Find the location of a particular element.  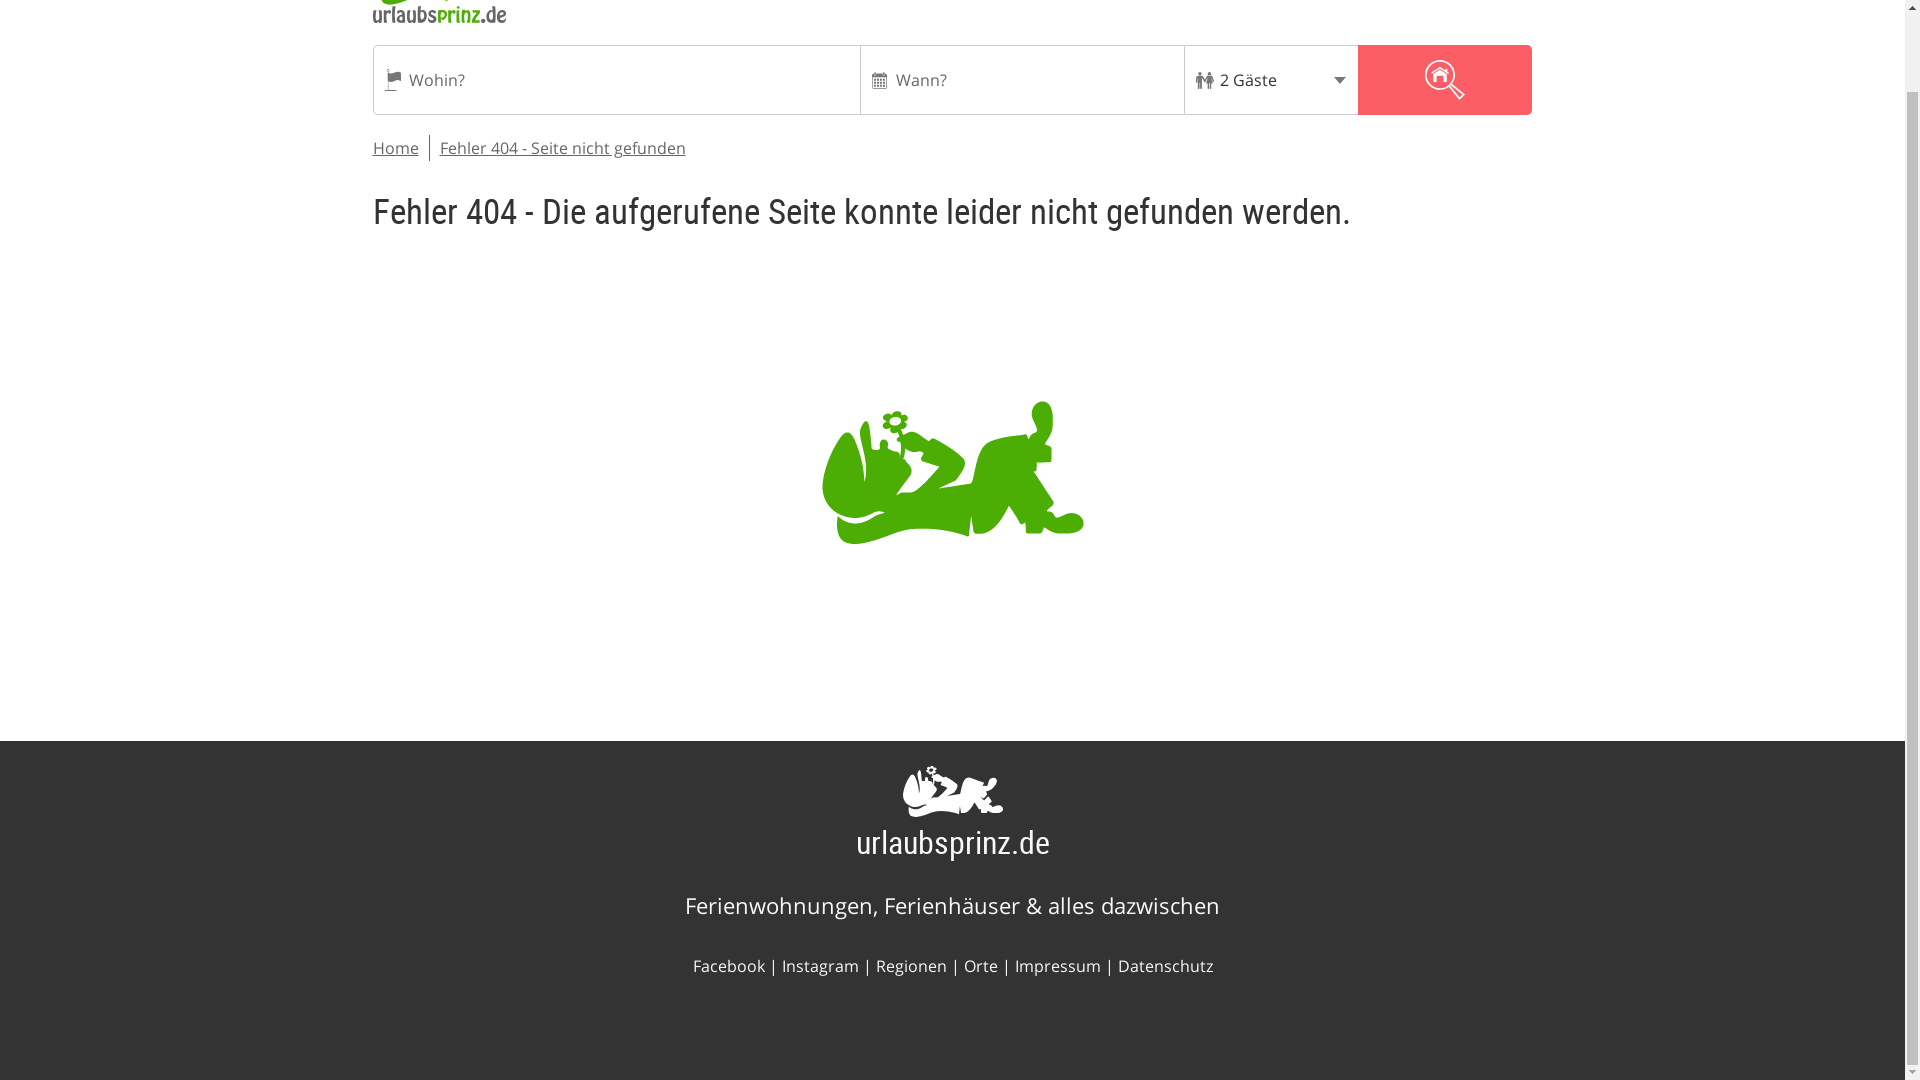

Fehler 404 - Seite nicht gefunden is located at coordinates (562, 148).